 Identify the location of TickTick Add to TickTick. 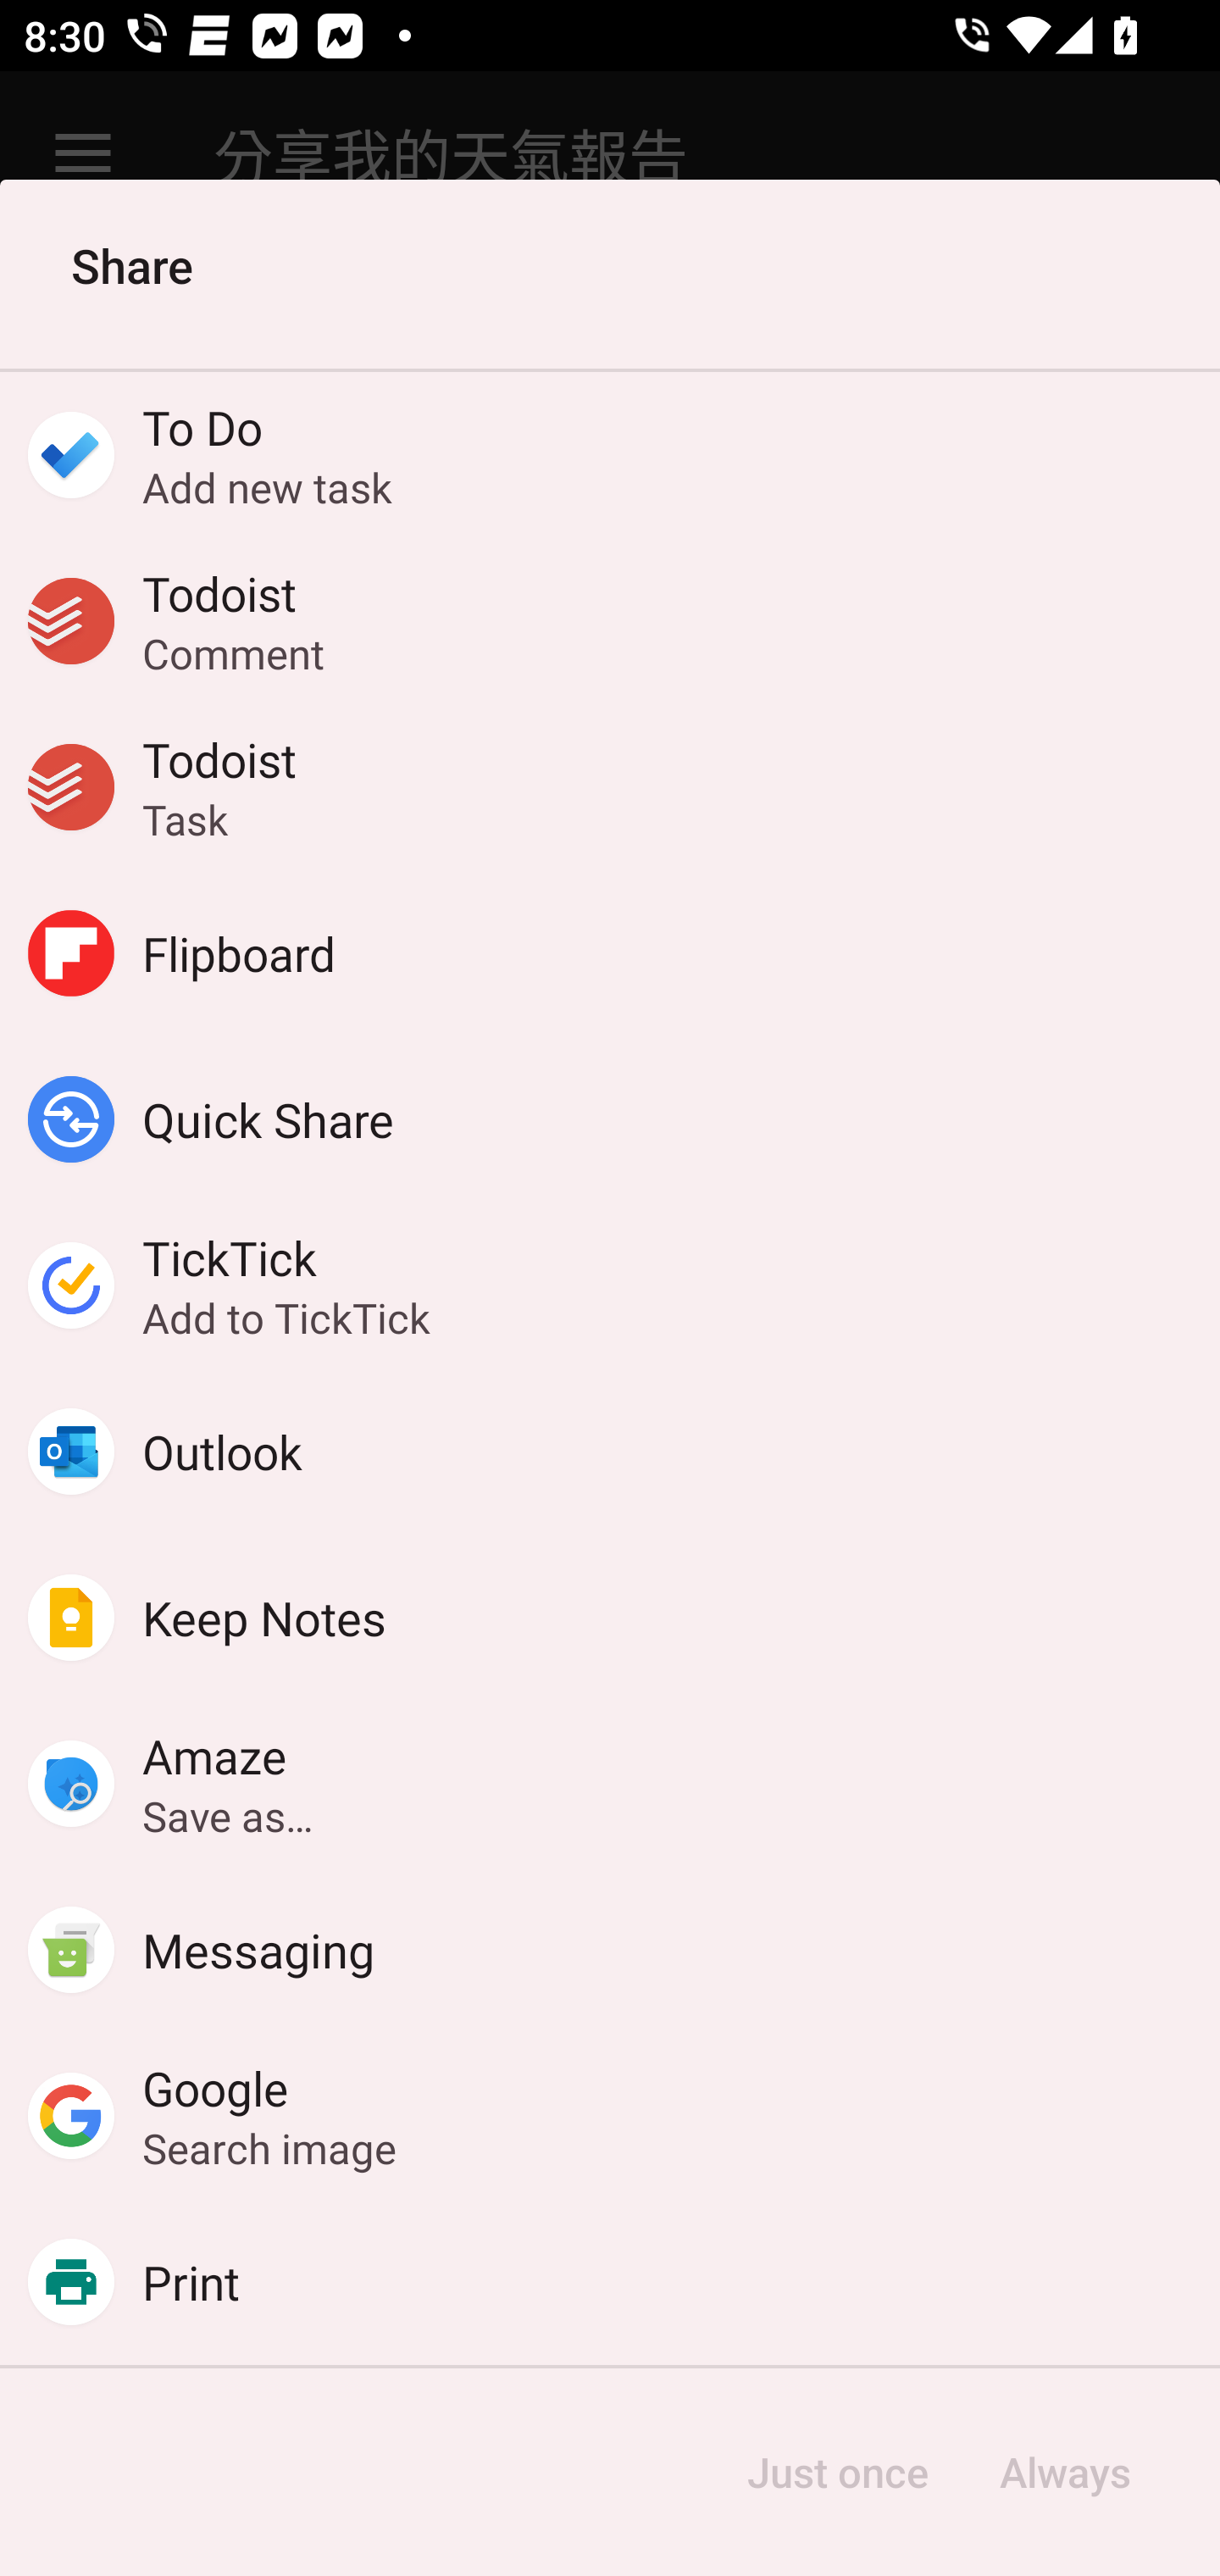
(610, 1285).